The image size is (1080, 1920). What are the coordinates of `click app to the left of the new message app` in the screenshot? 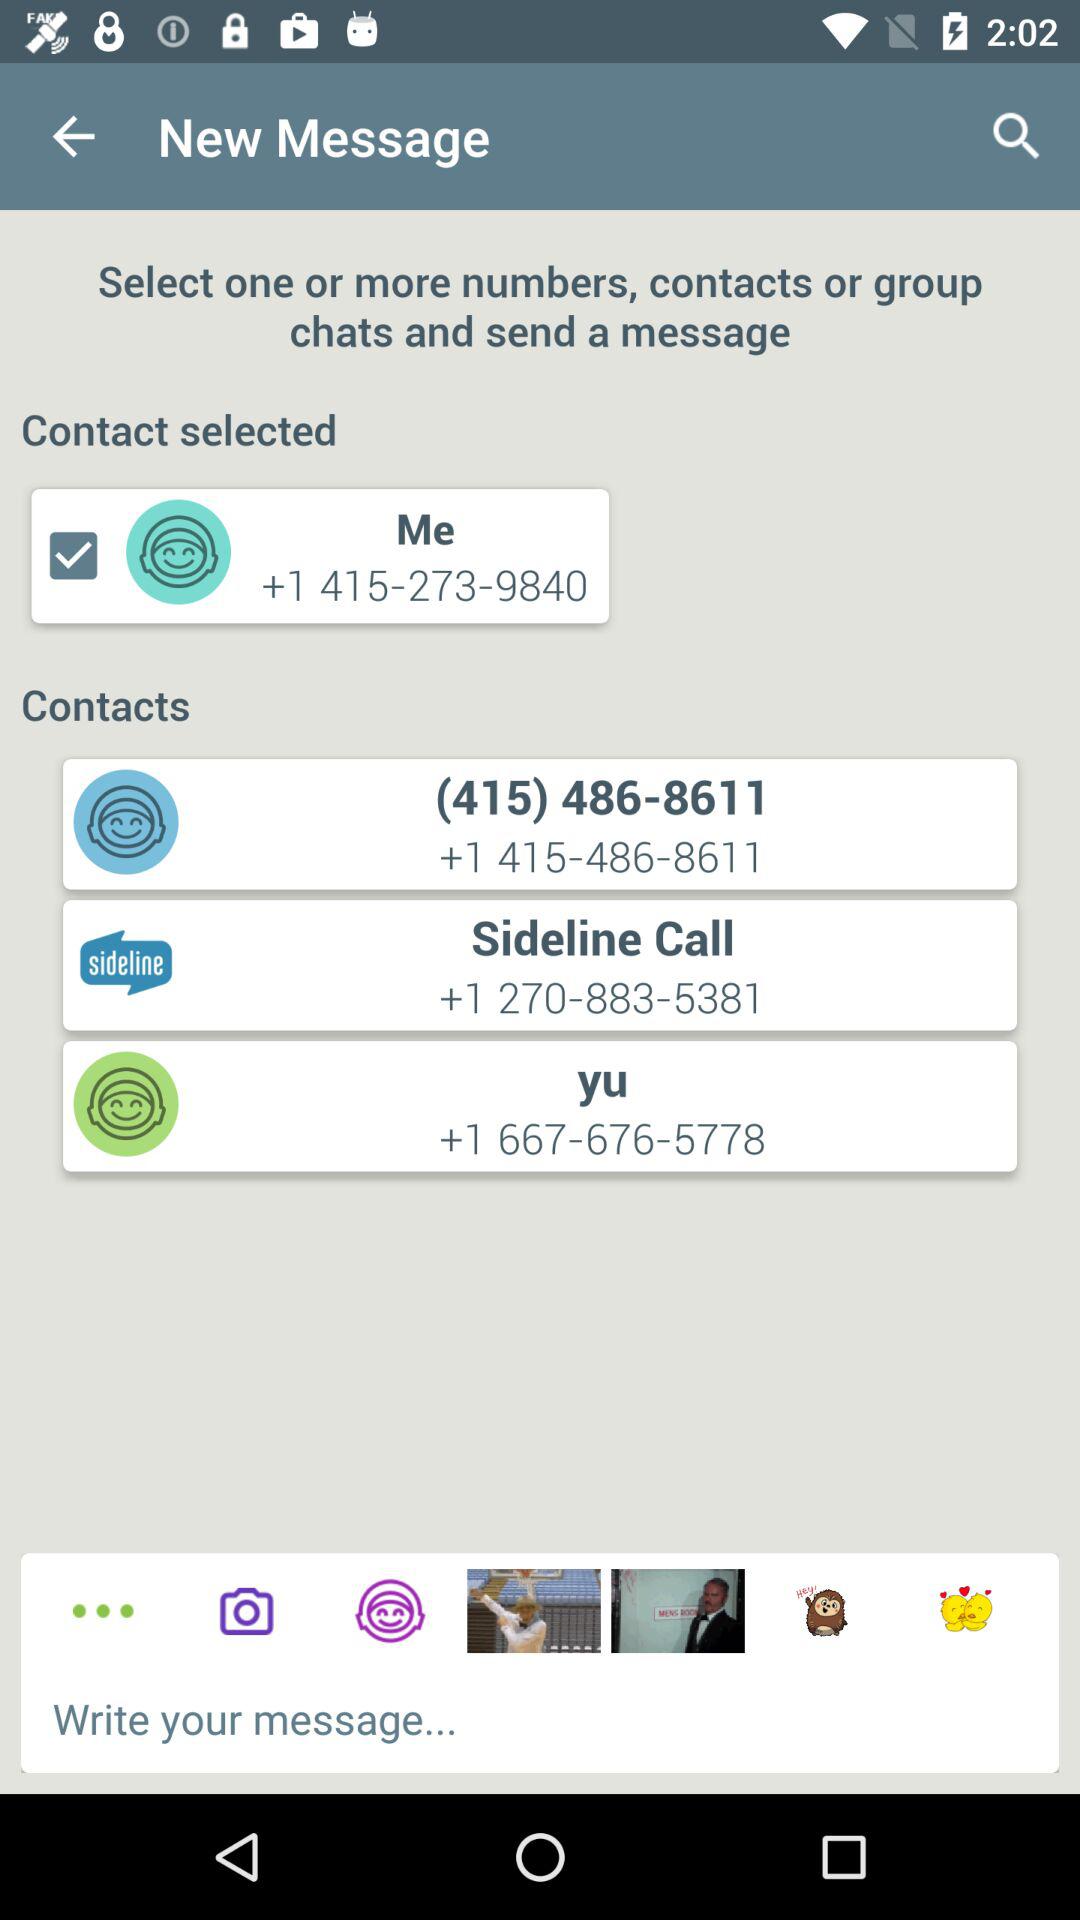 It's located at (73, 136).